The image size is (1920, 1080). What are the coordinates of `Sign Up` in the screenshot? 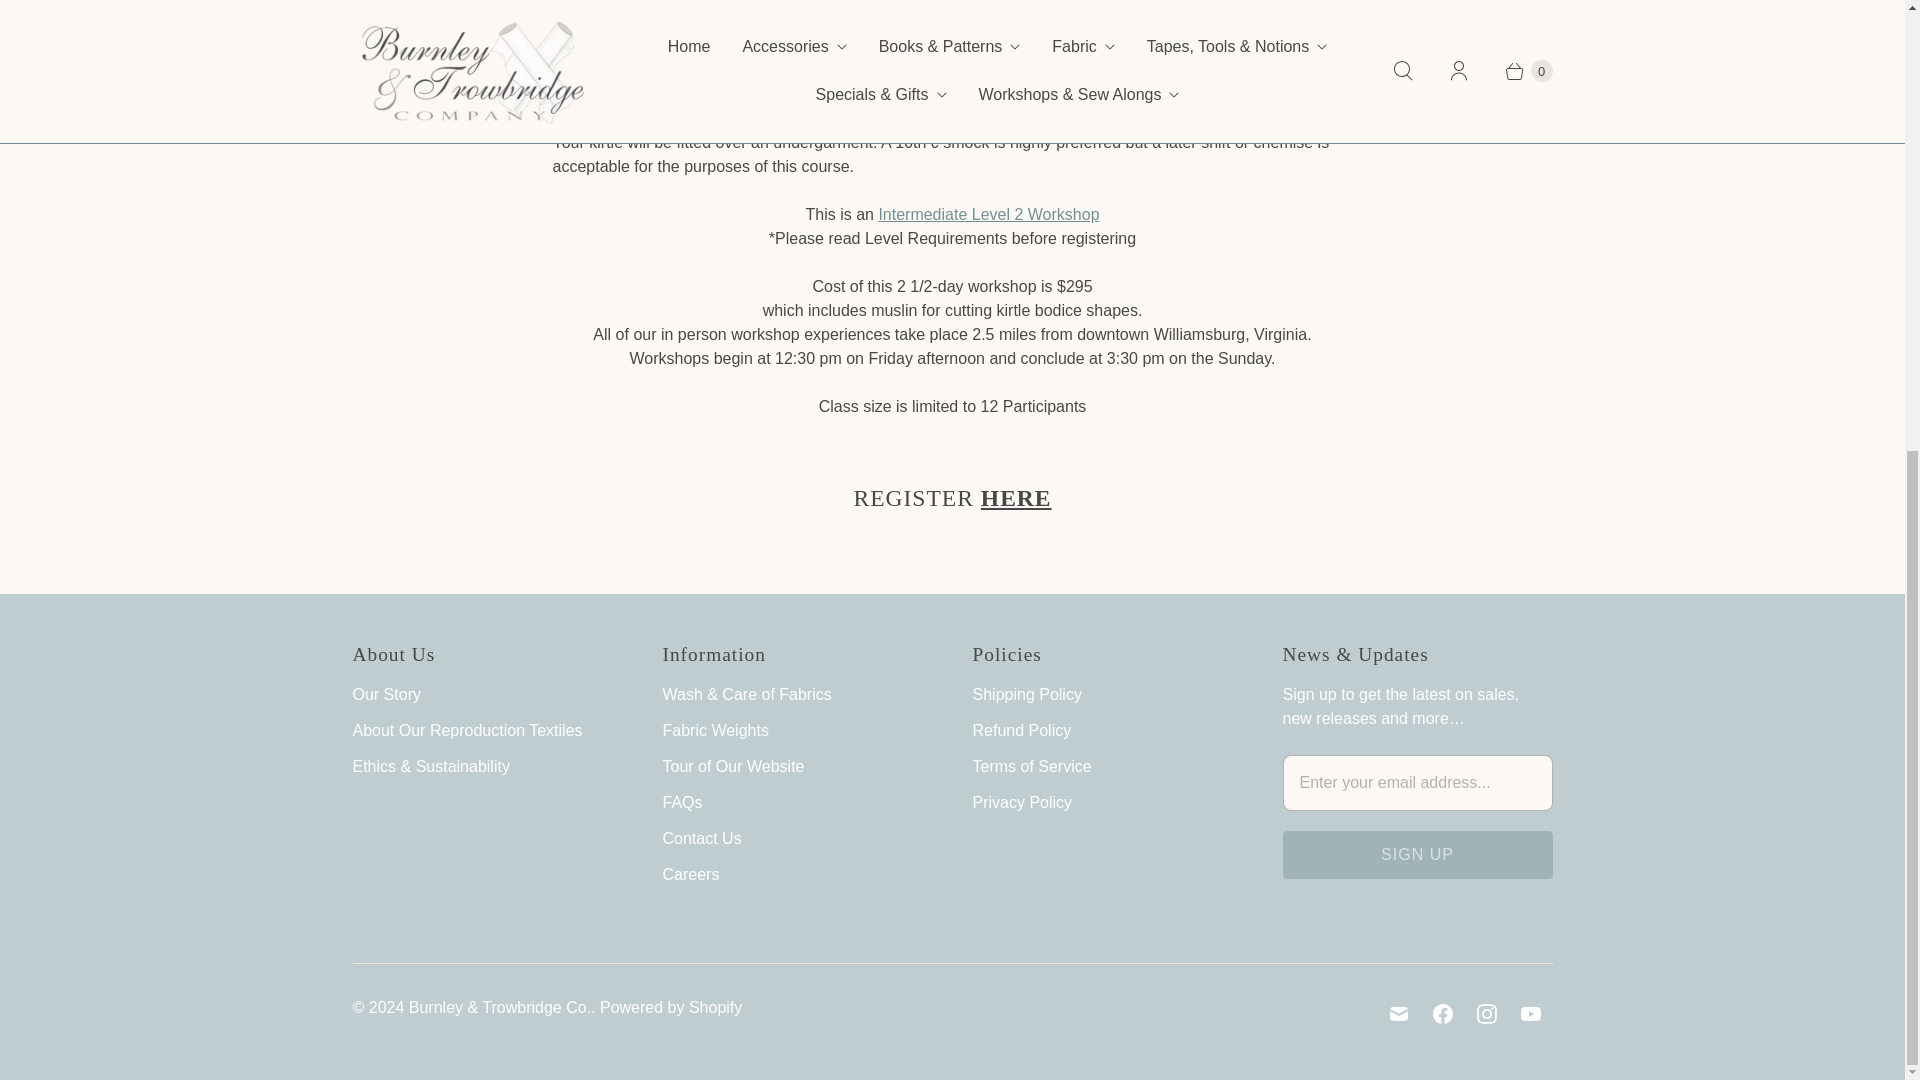 It's located at (1416, 854).